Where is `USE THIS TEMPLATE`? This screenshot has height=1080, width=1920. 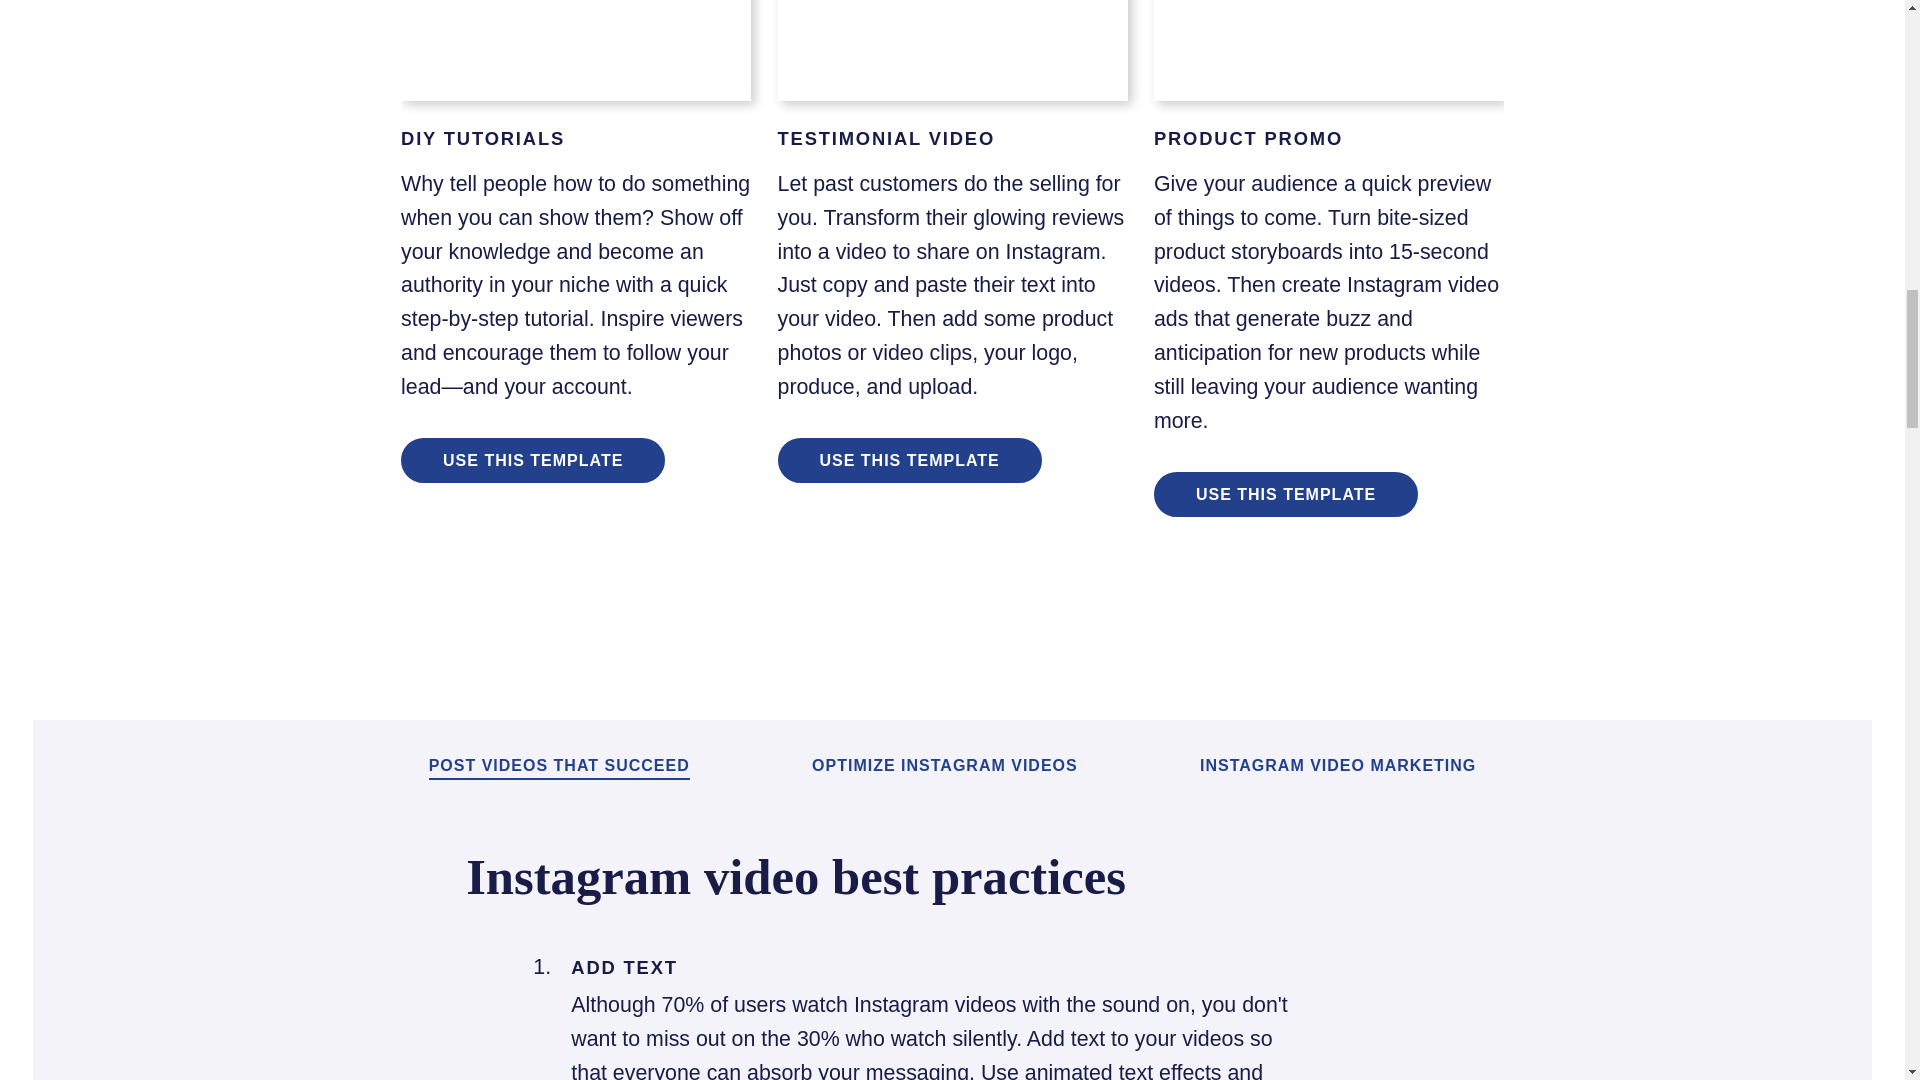
USE THIS TEMPLATE is located at coordinates (910, 460).